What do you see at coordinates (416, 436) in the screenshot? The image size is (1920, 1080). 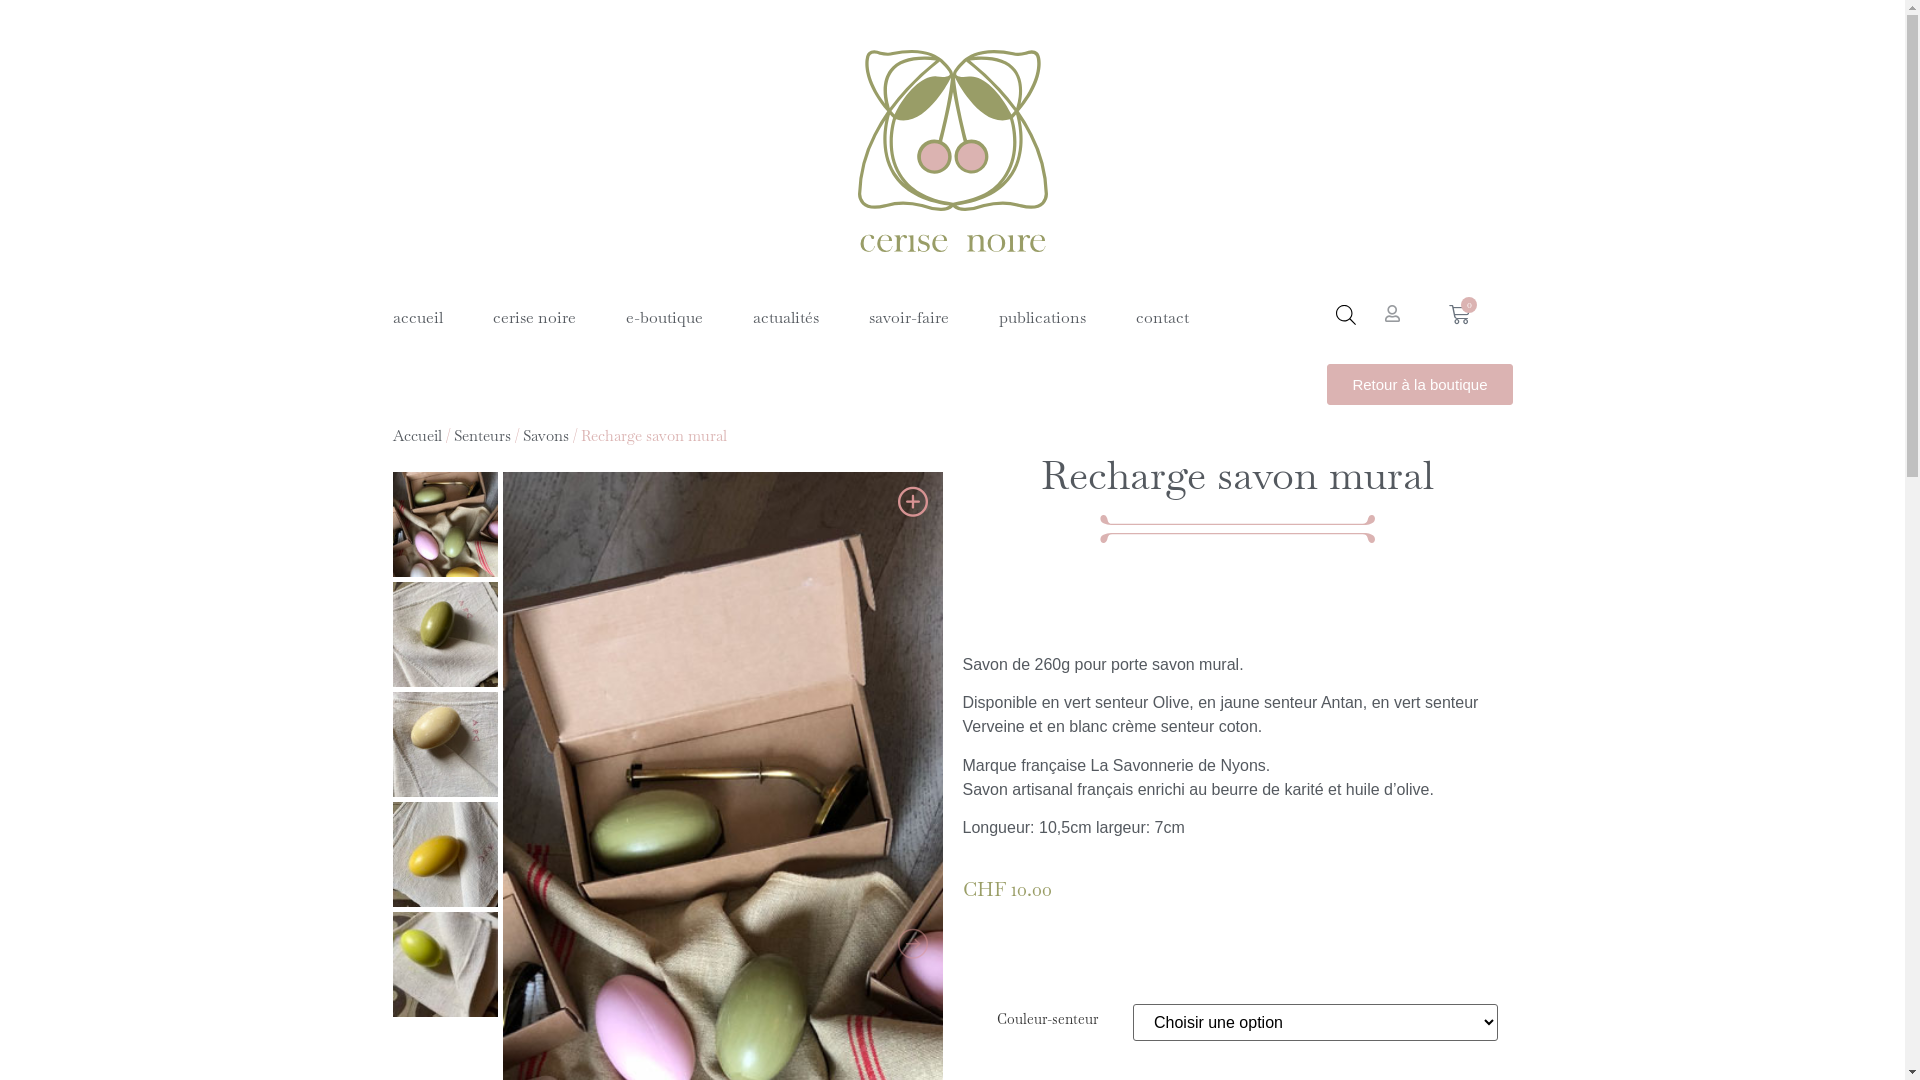 I see `Accueil` at bounding box center [416, 436].